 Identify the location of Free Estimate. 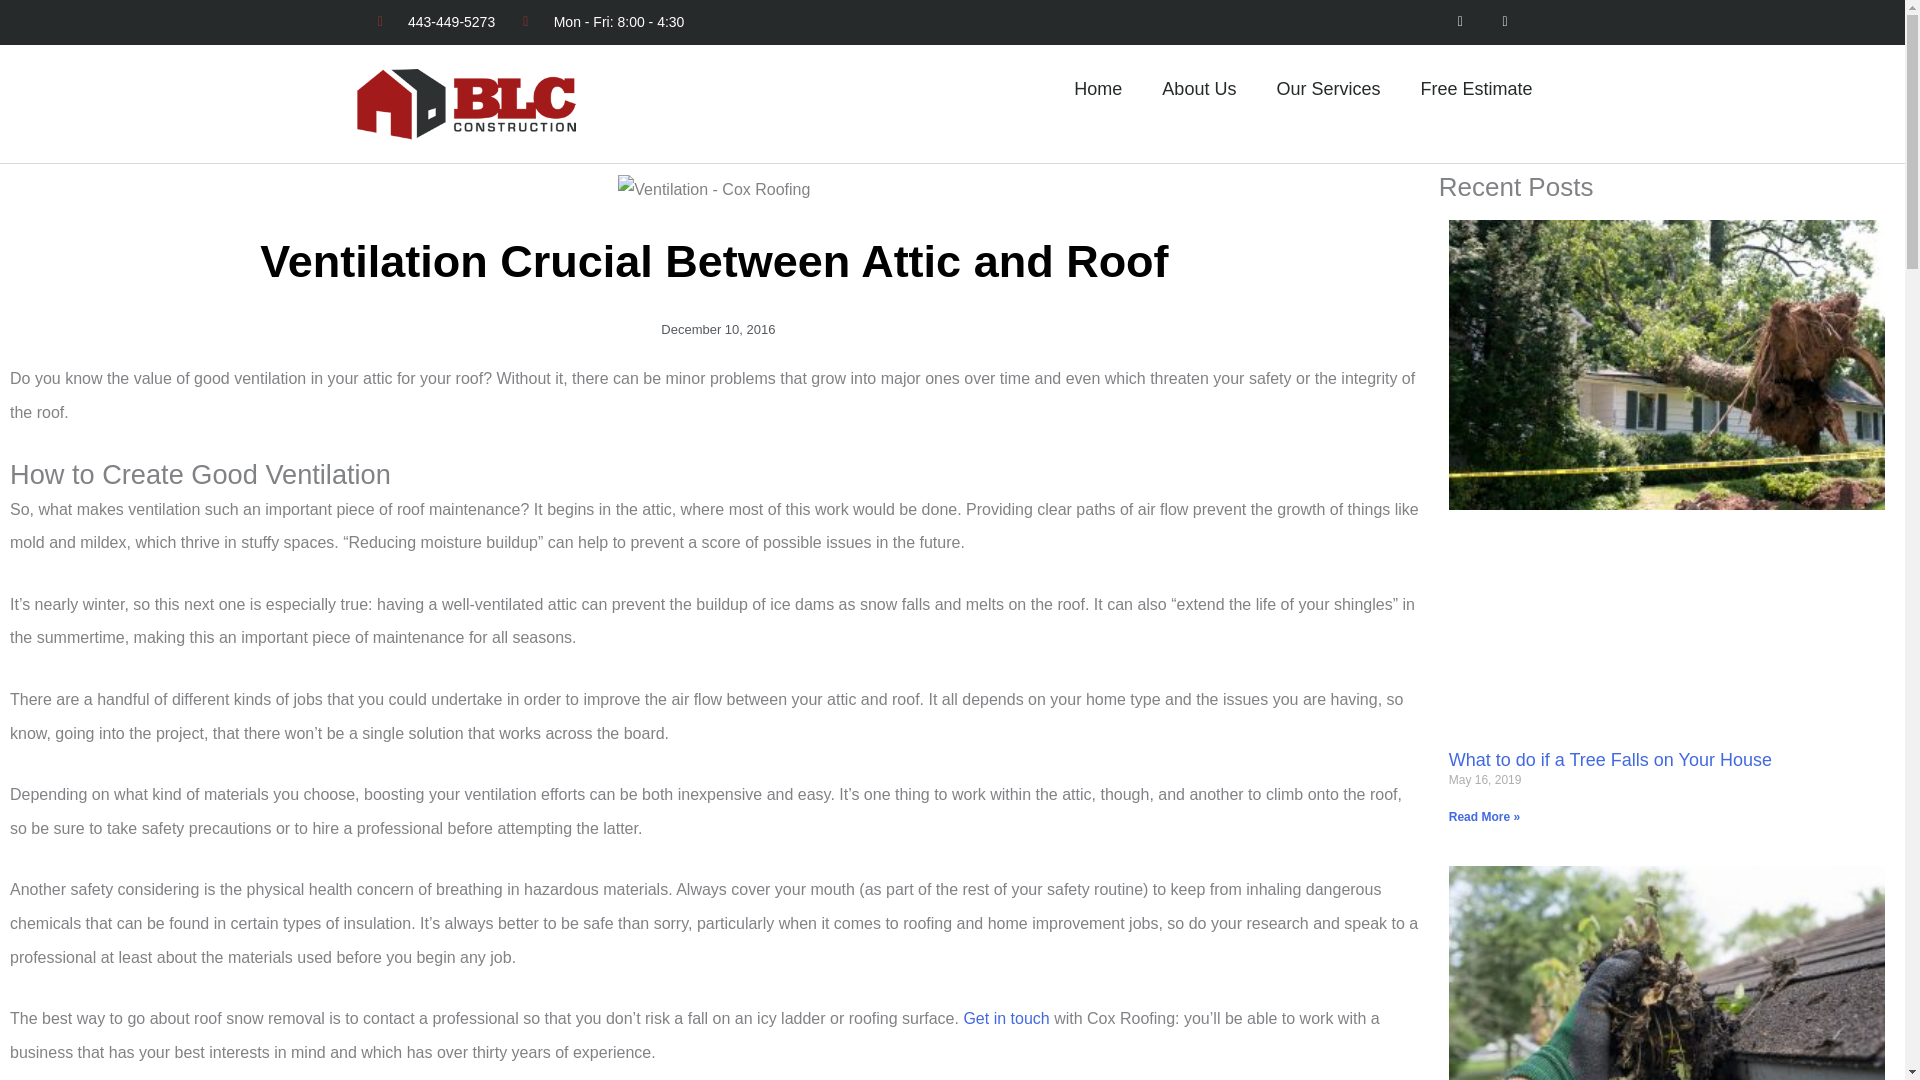
(1475, 89).